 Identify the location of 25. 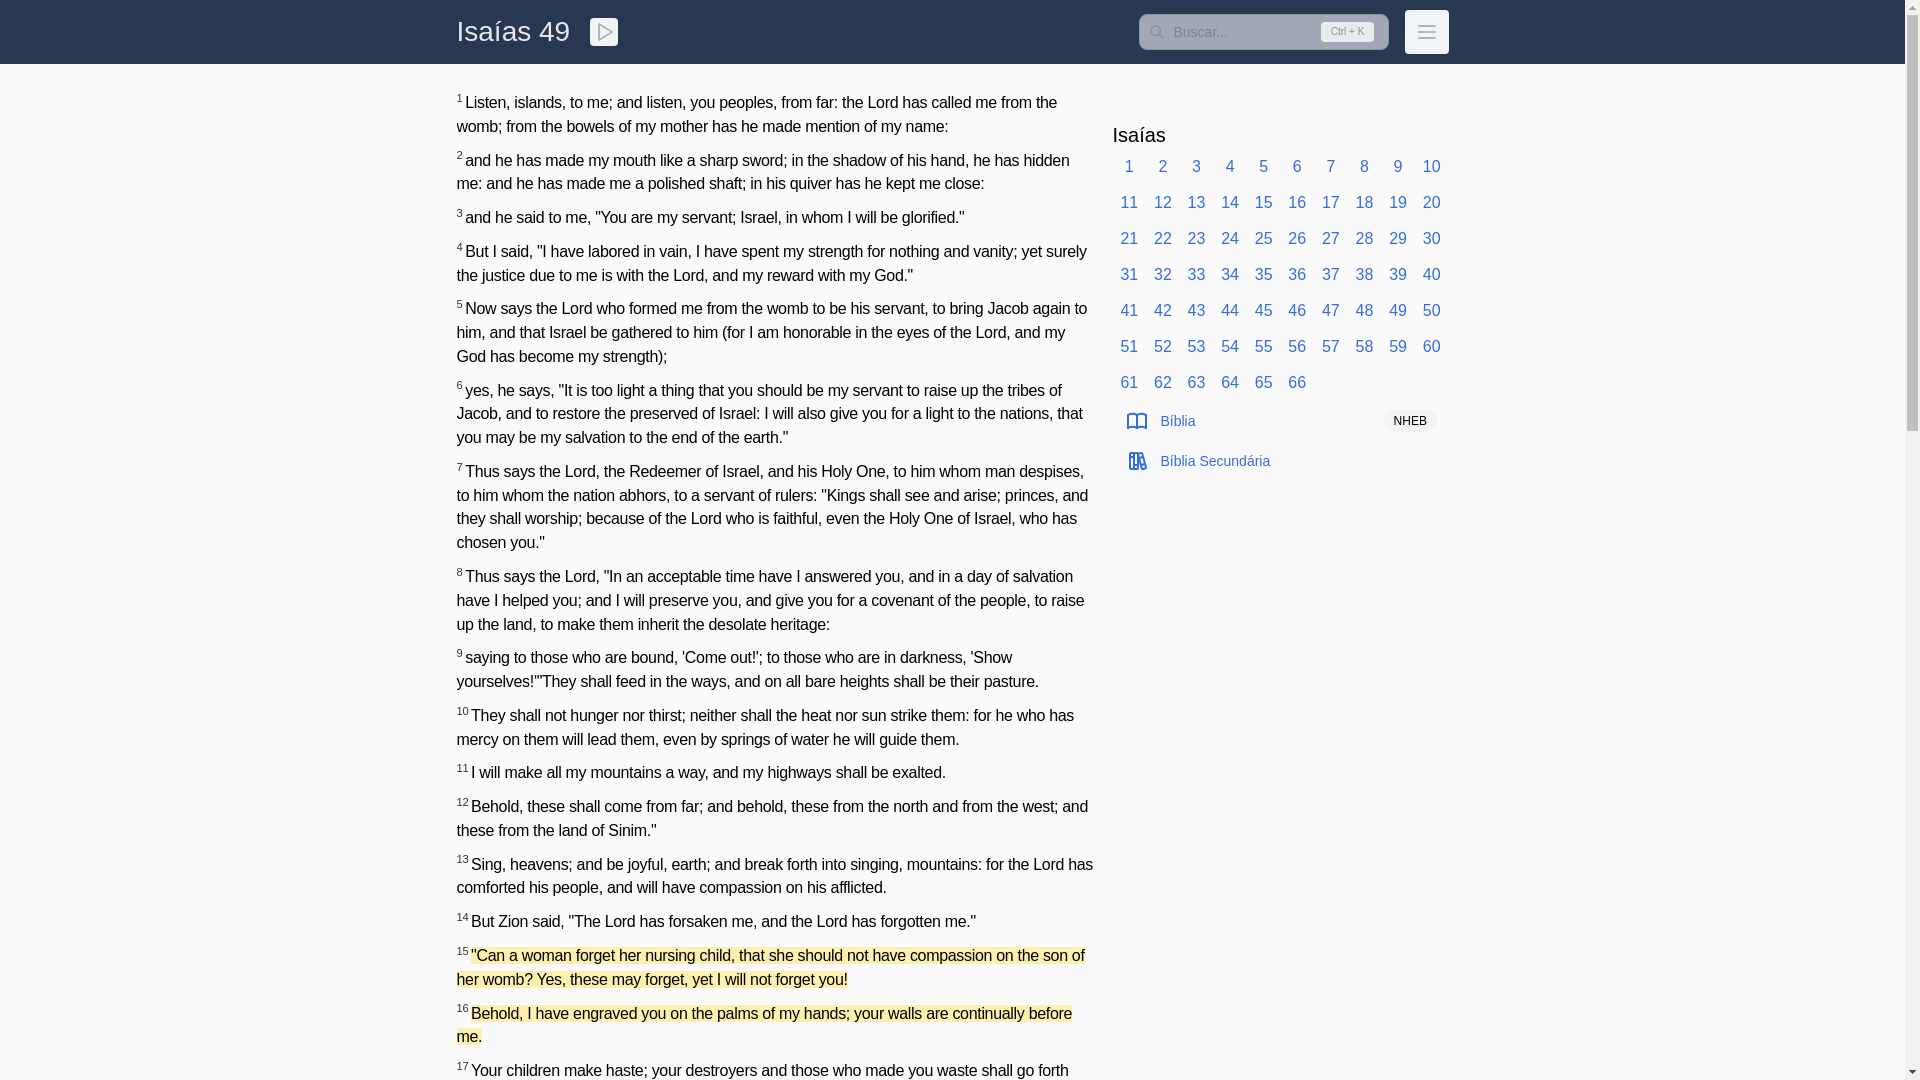
(1264, 238).